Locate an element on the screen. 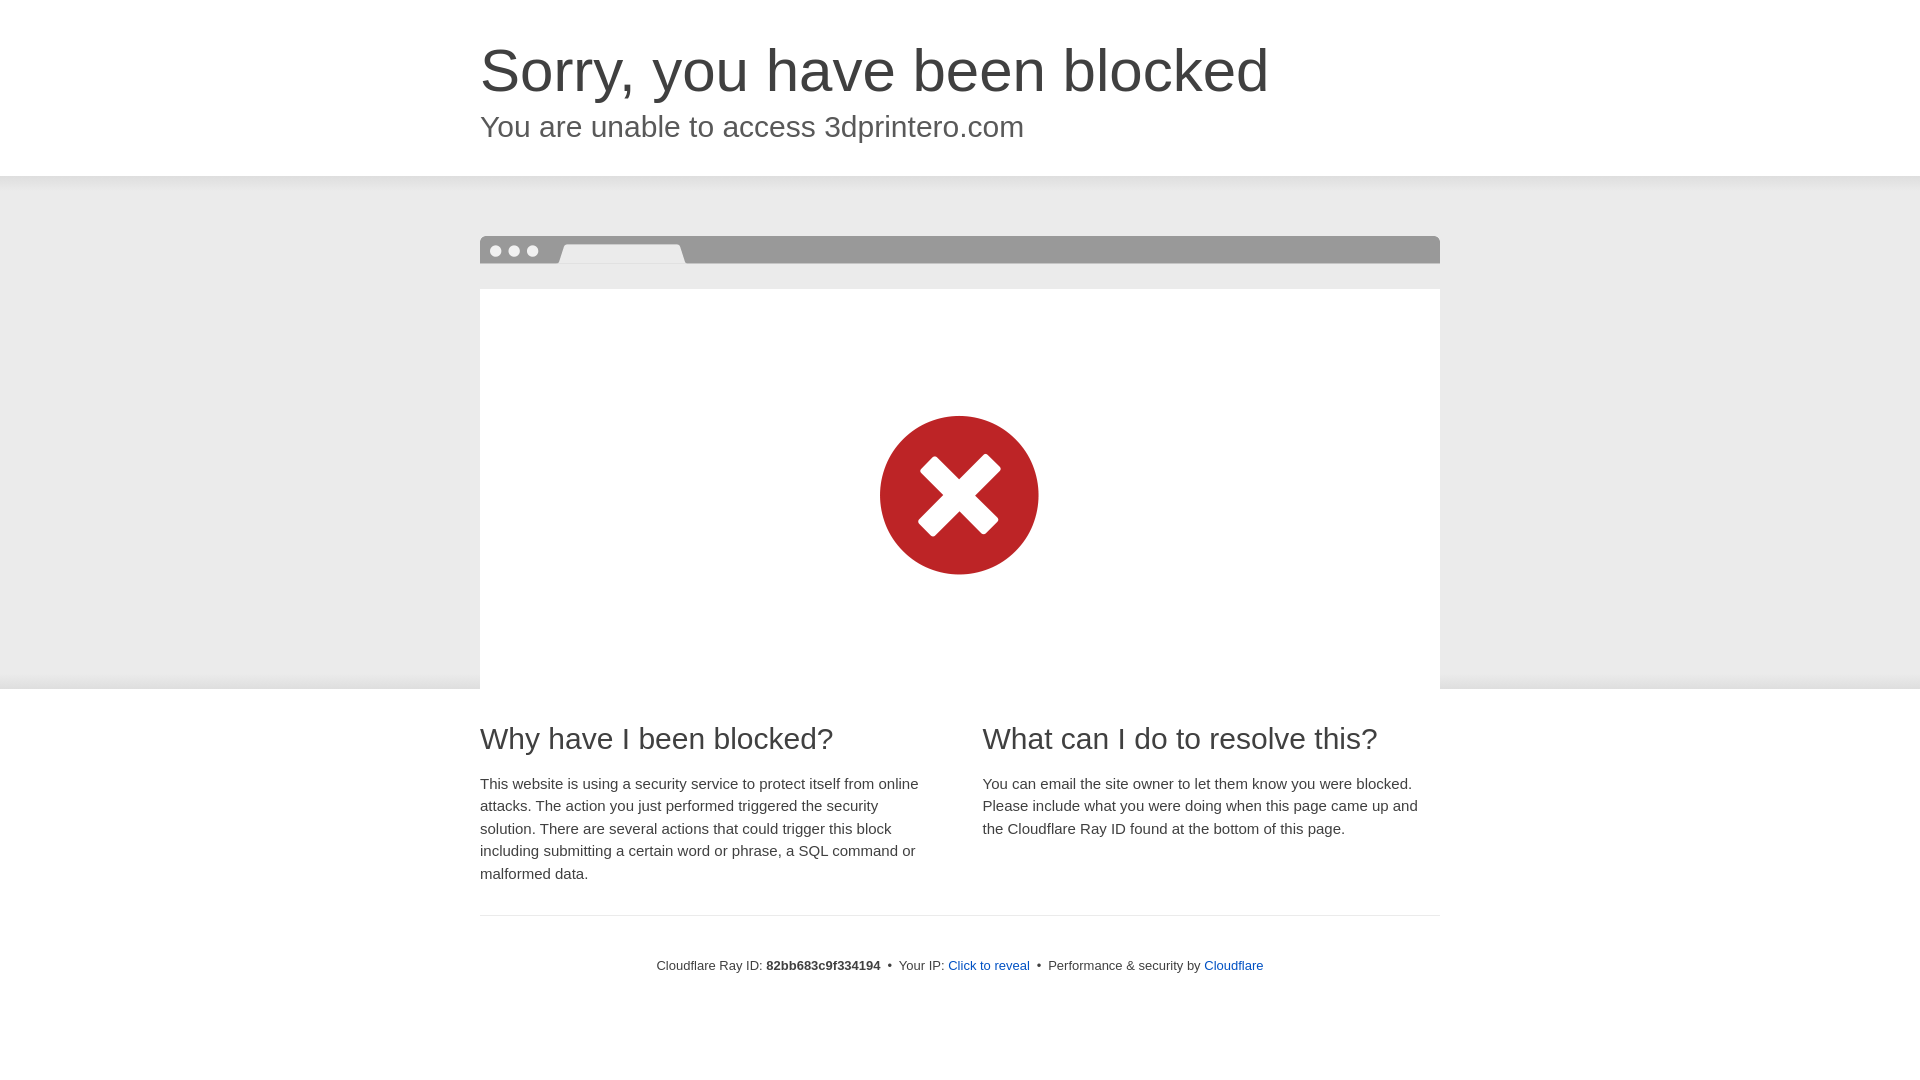  Cloudflare is located at coordinates (1234, 966).